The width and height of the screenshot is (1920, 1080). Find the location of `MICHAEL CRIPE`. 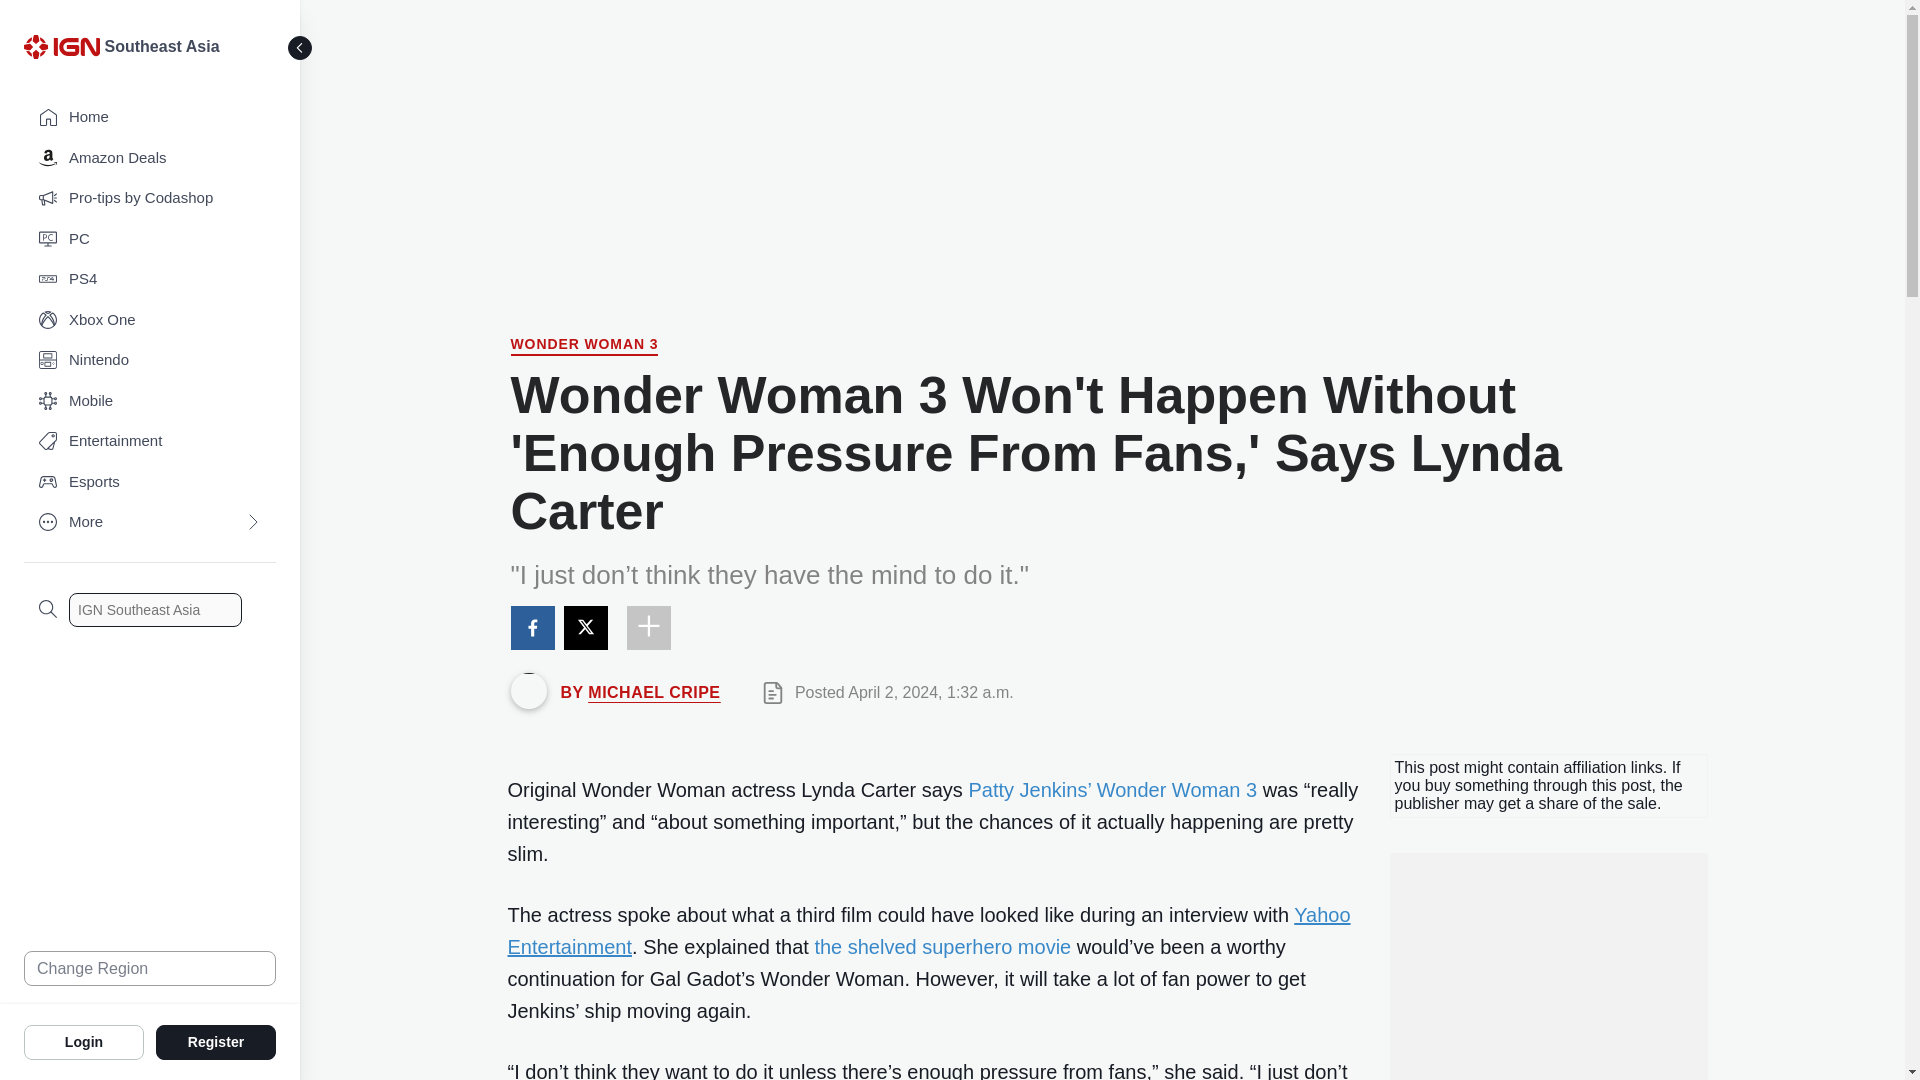

MICHAEL CRIPE is located at coordinates (654, 692).